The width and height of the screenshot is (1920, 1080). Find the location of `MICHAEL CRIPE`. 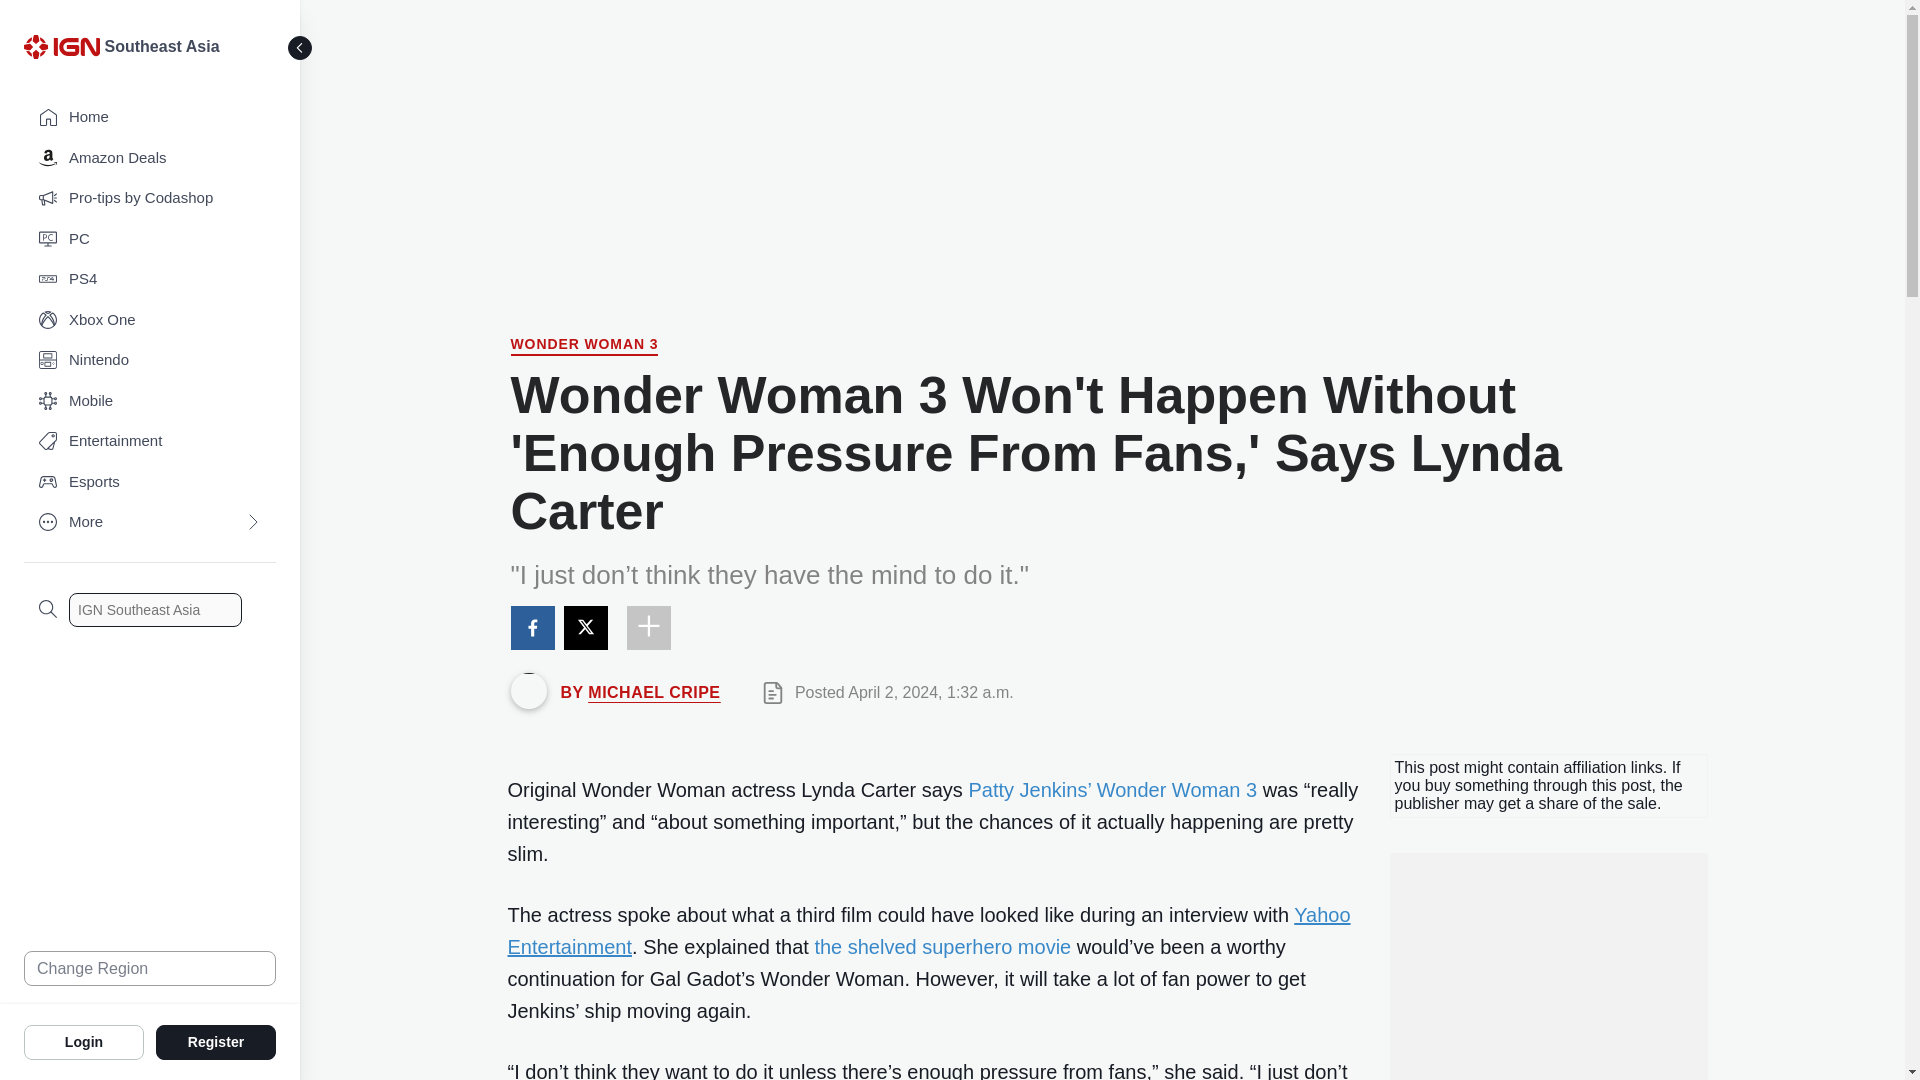

MICHAEL CRIPE is located at coordinates (654, 692).